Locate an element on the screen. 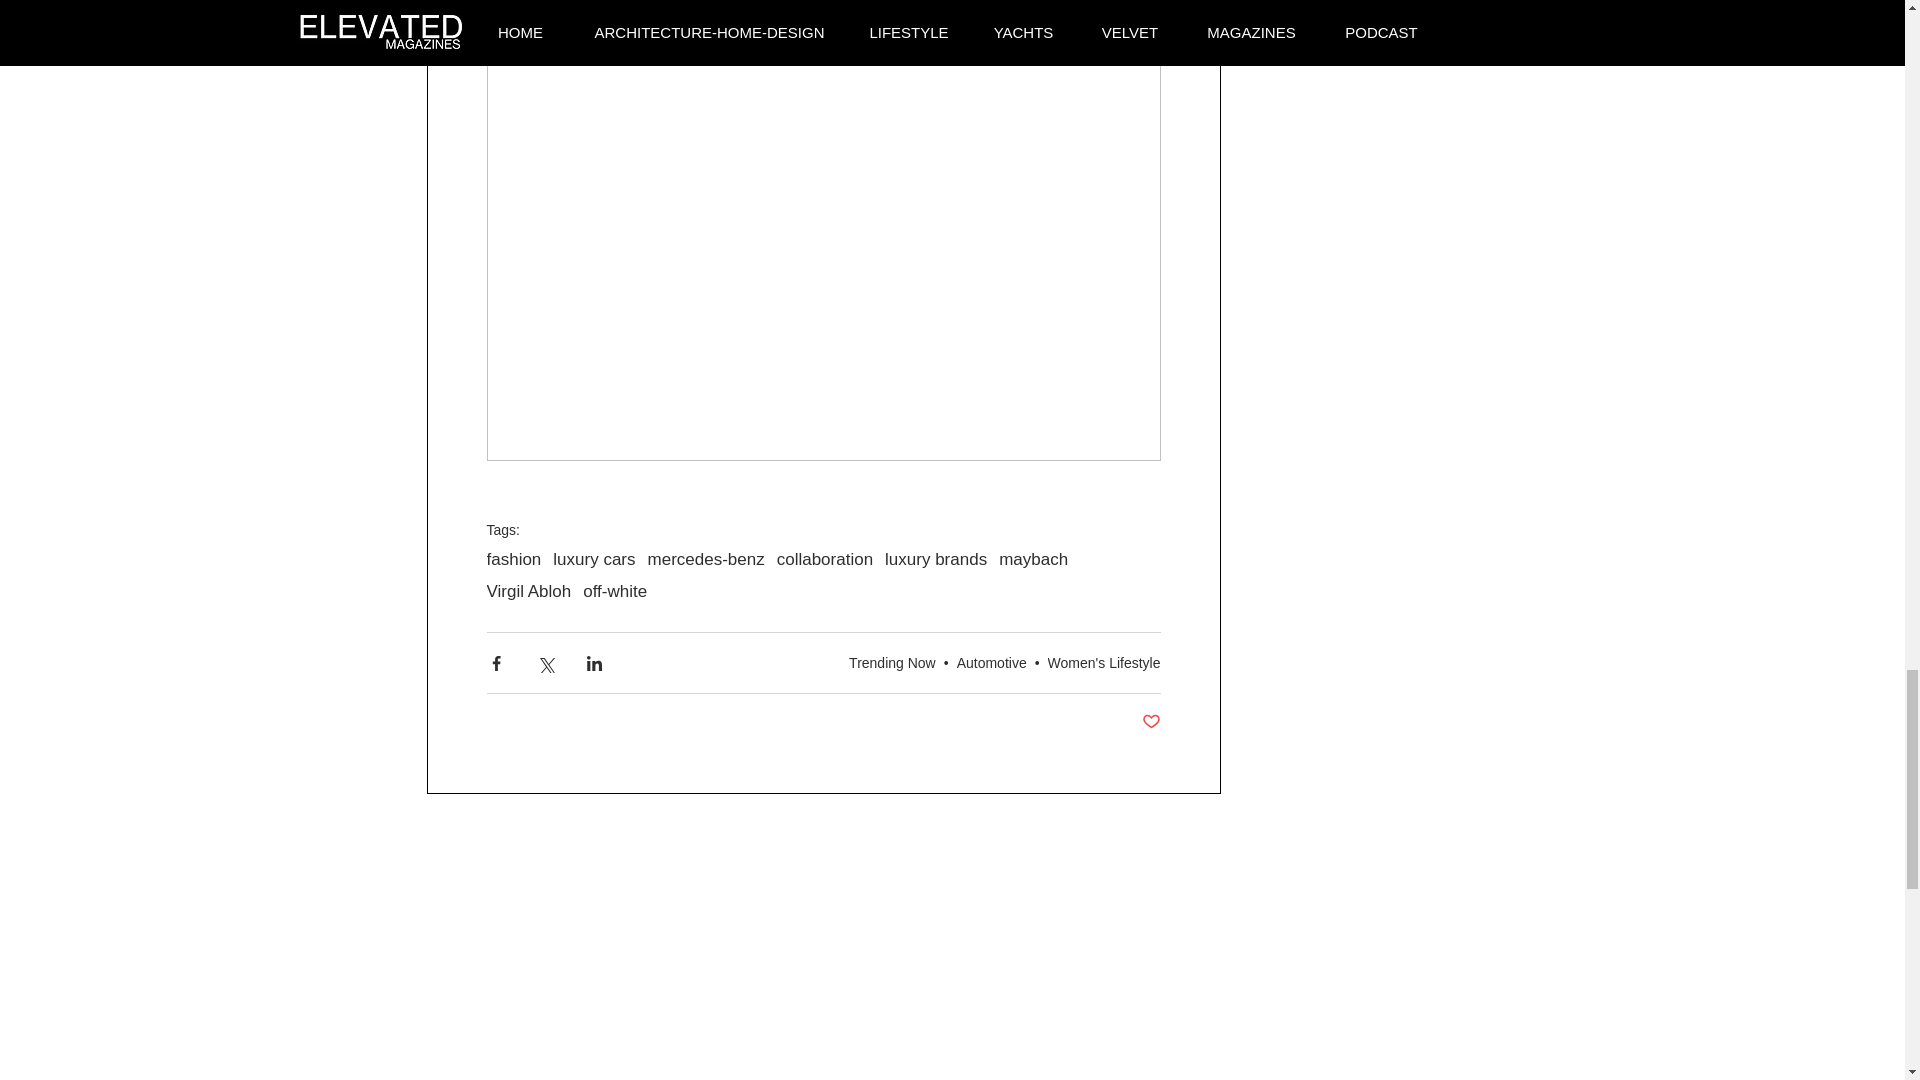 The height and width of the screenshot is (1080, 1920). off-white is located at coordinates (615, 592).